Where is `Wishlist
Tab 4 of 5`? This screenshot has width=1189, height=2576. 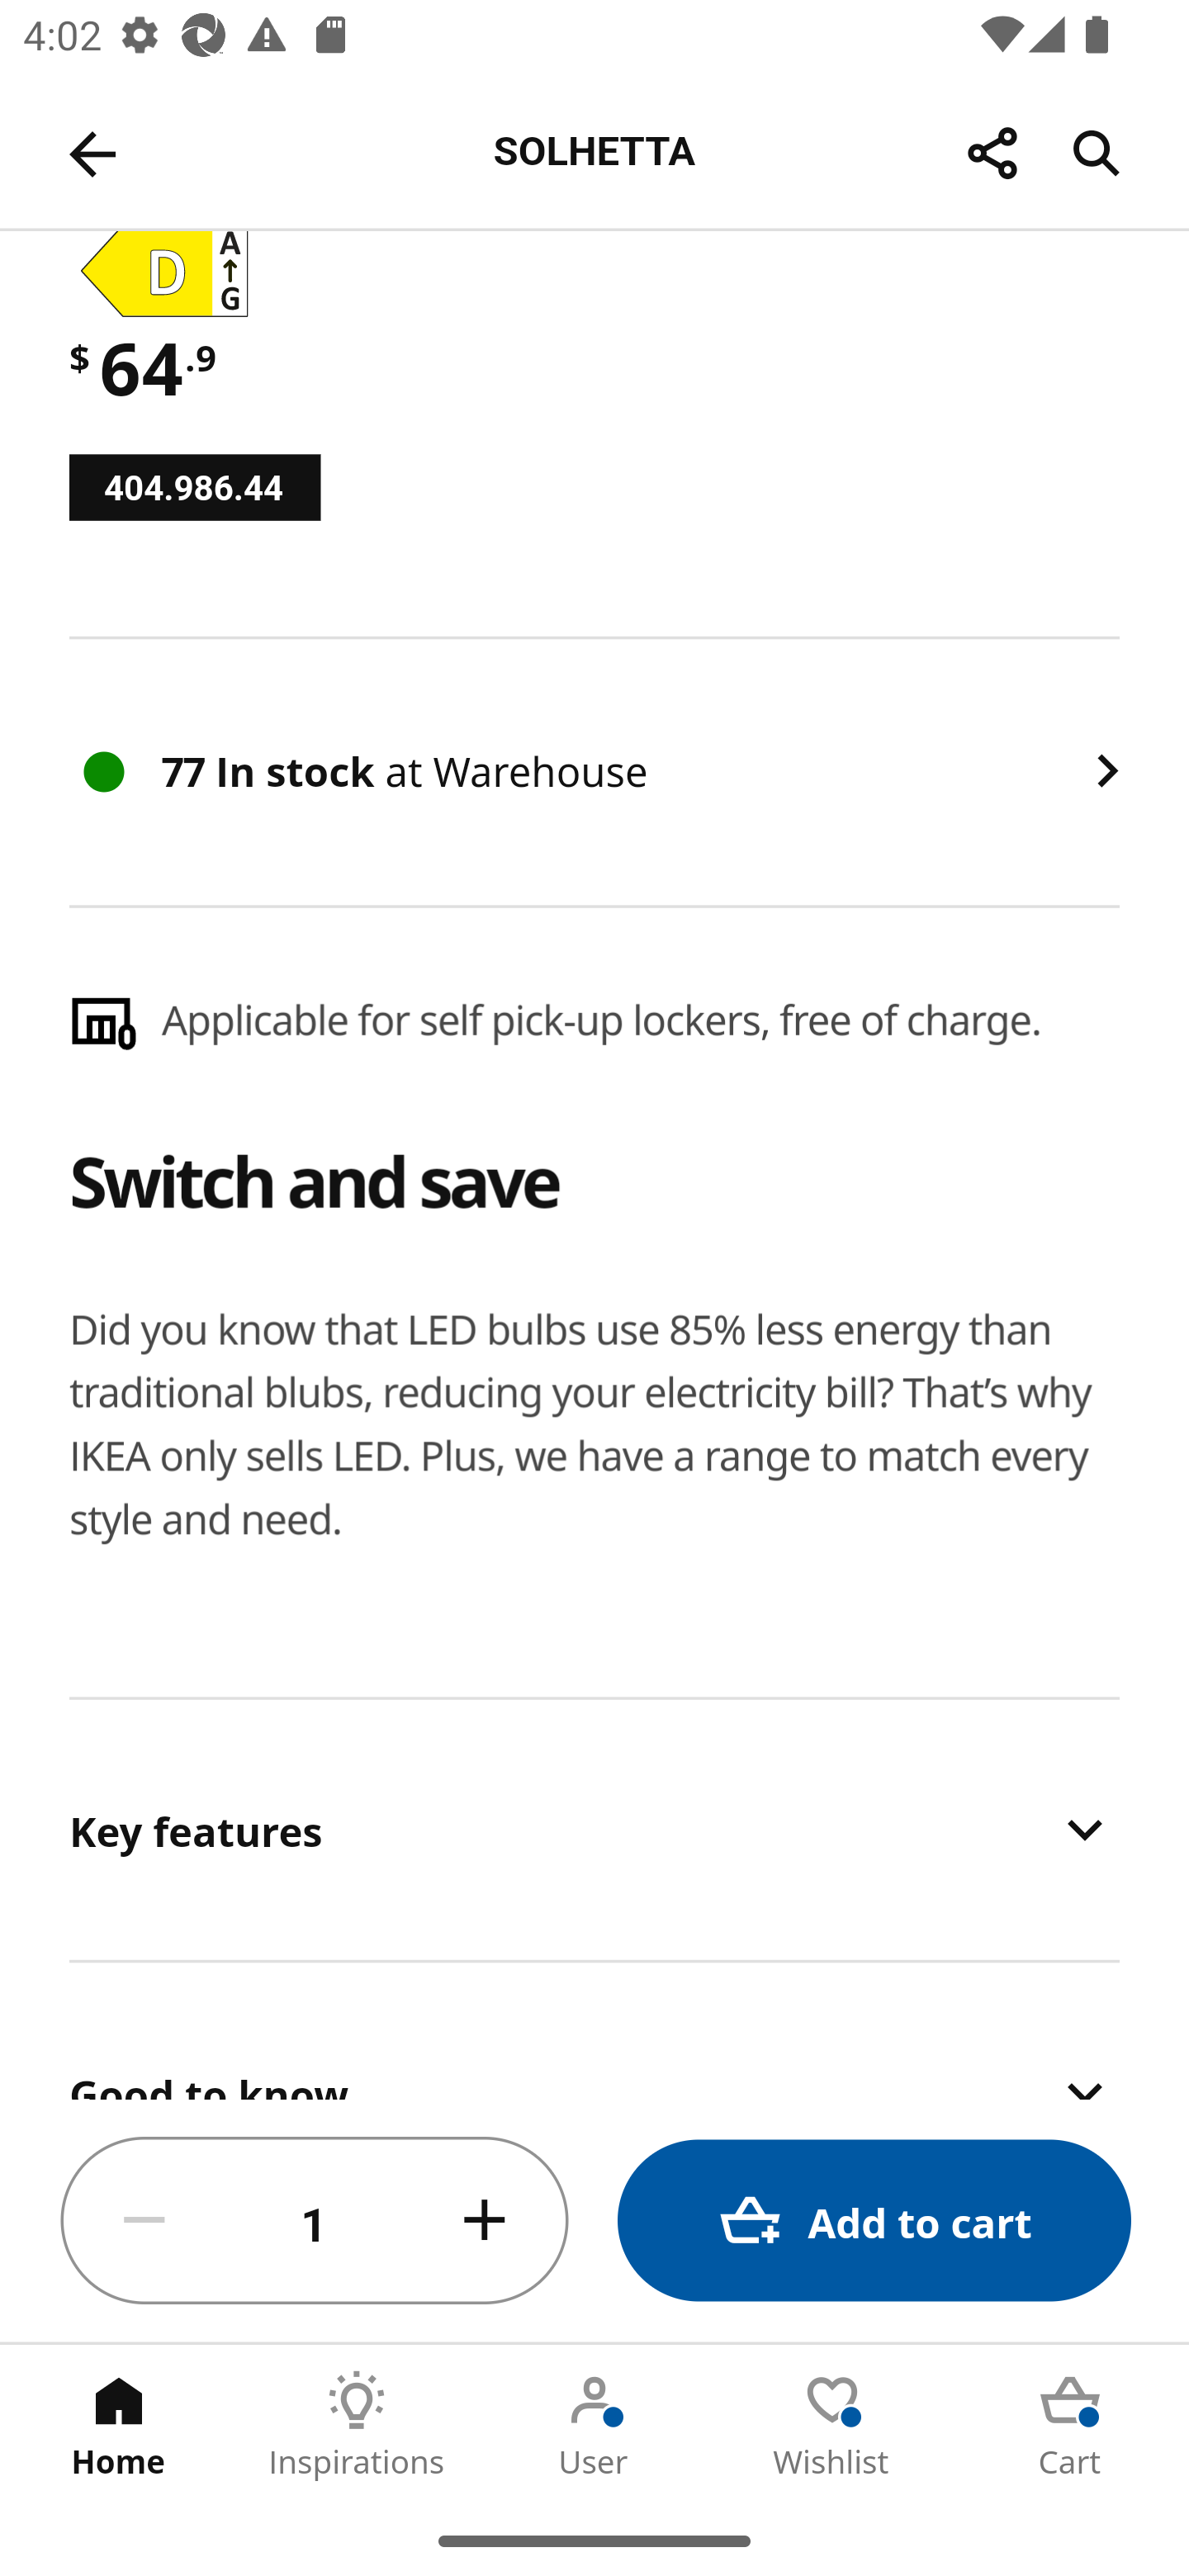 Wishlist
Tab 4 of 5 is located at coordinates (832, 2425).